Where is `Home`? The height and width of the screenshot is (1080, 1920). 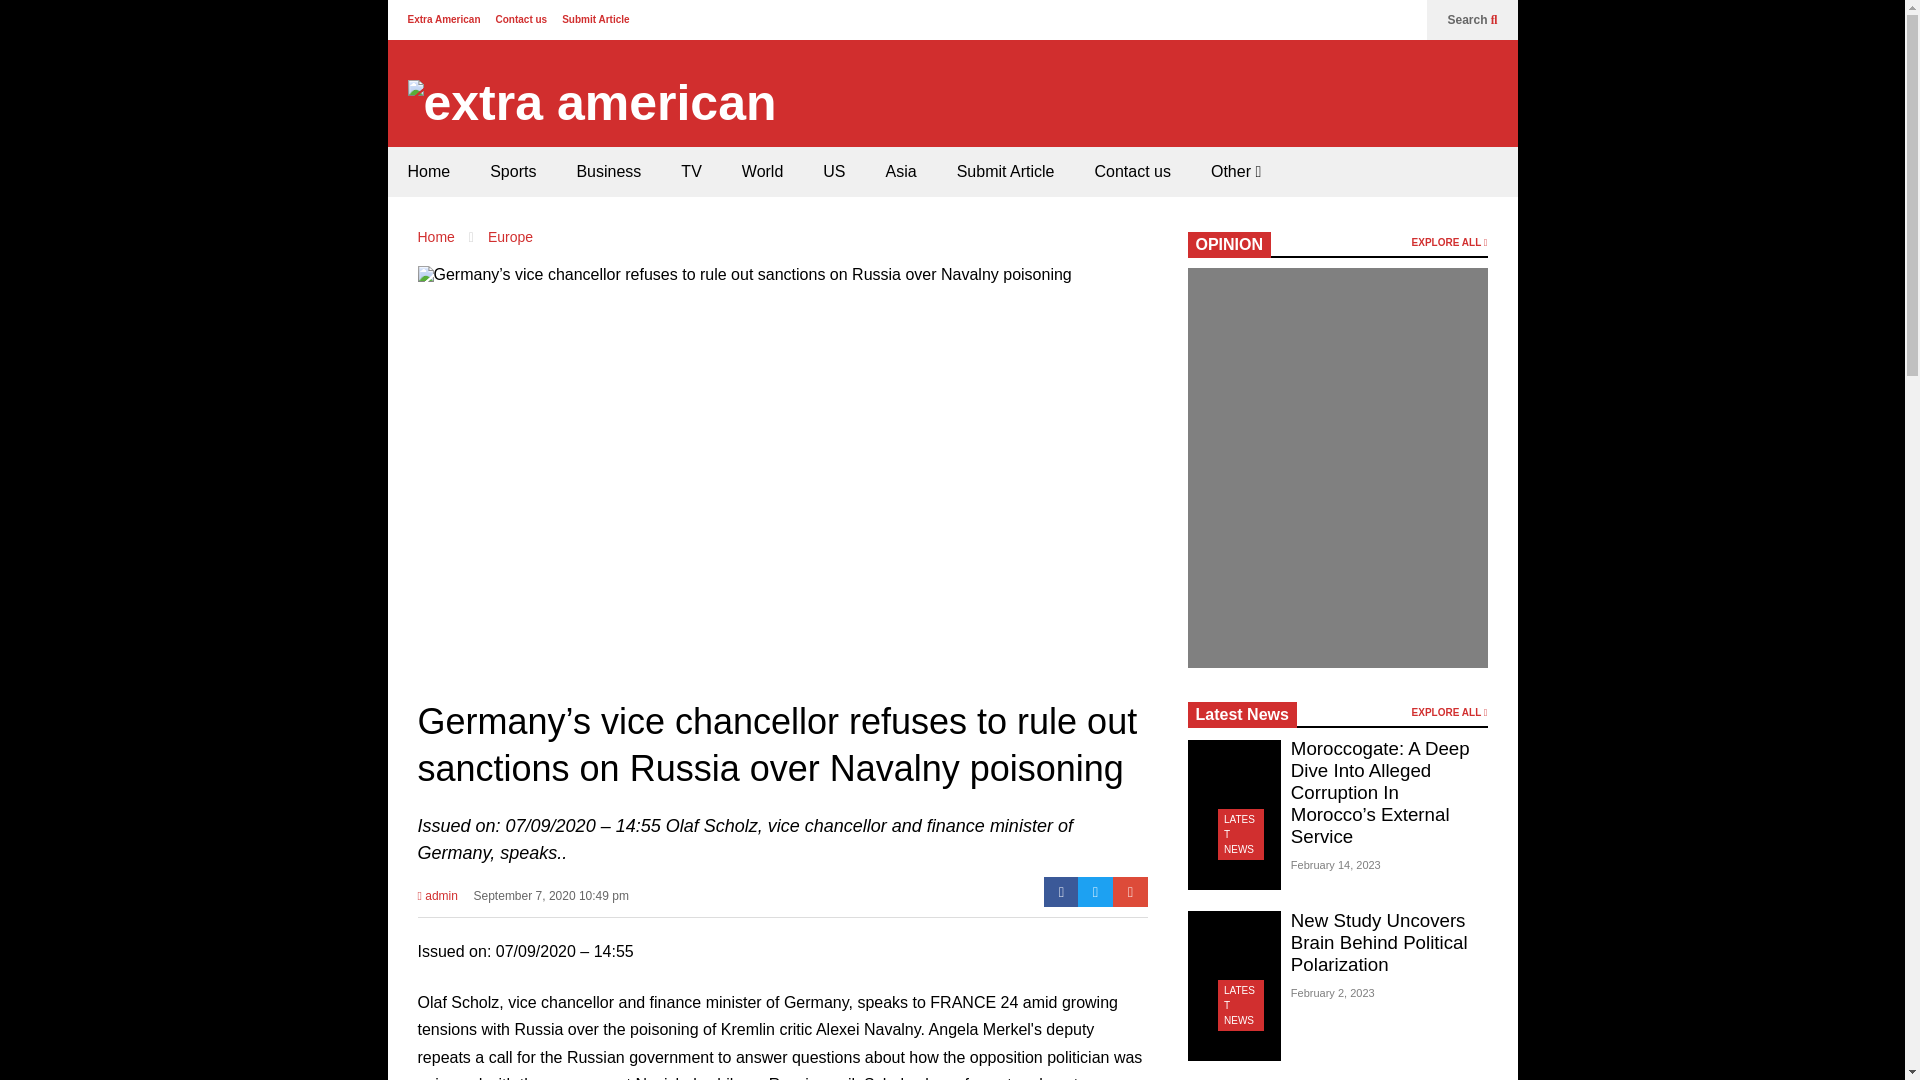
Home is located at coordinates (428, 171).